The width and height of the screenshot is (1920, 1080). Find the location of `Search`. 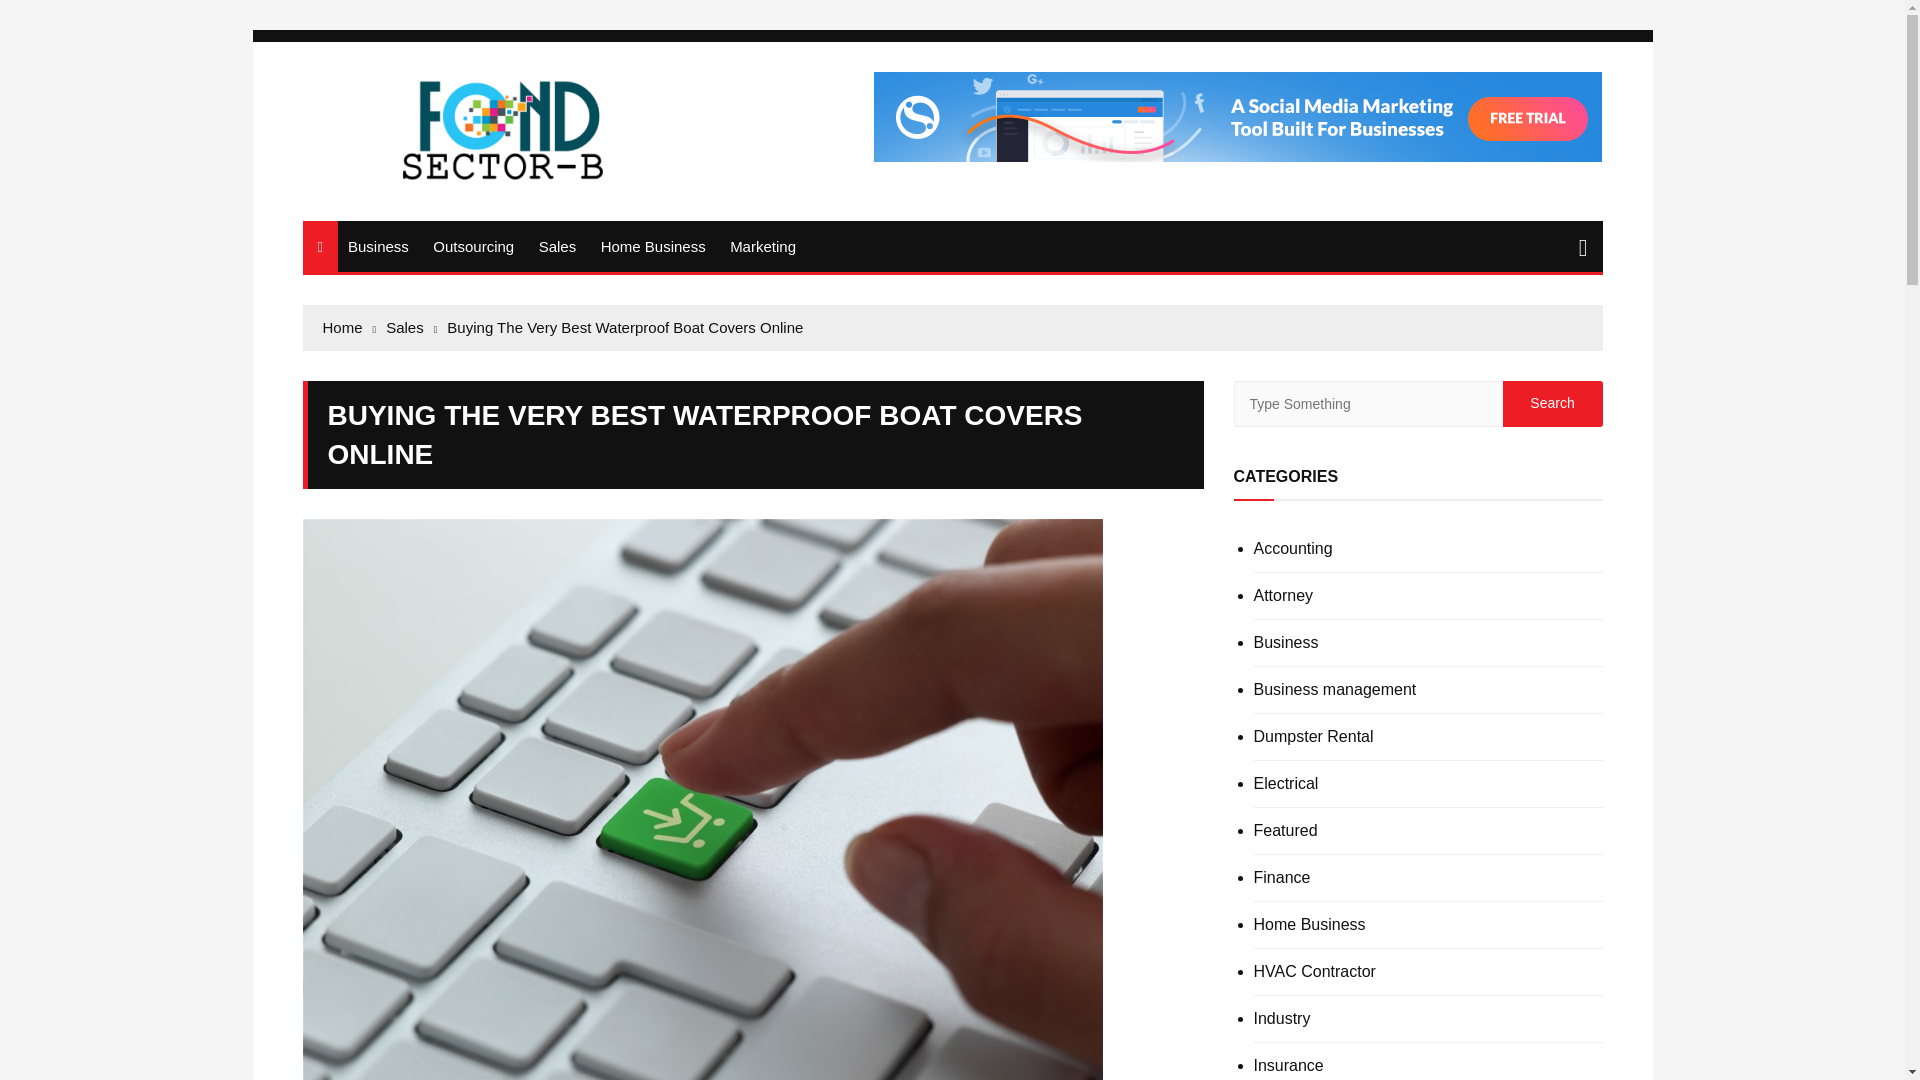

Search is located at coordinates (1551, 404).